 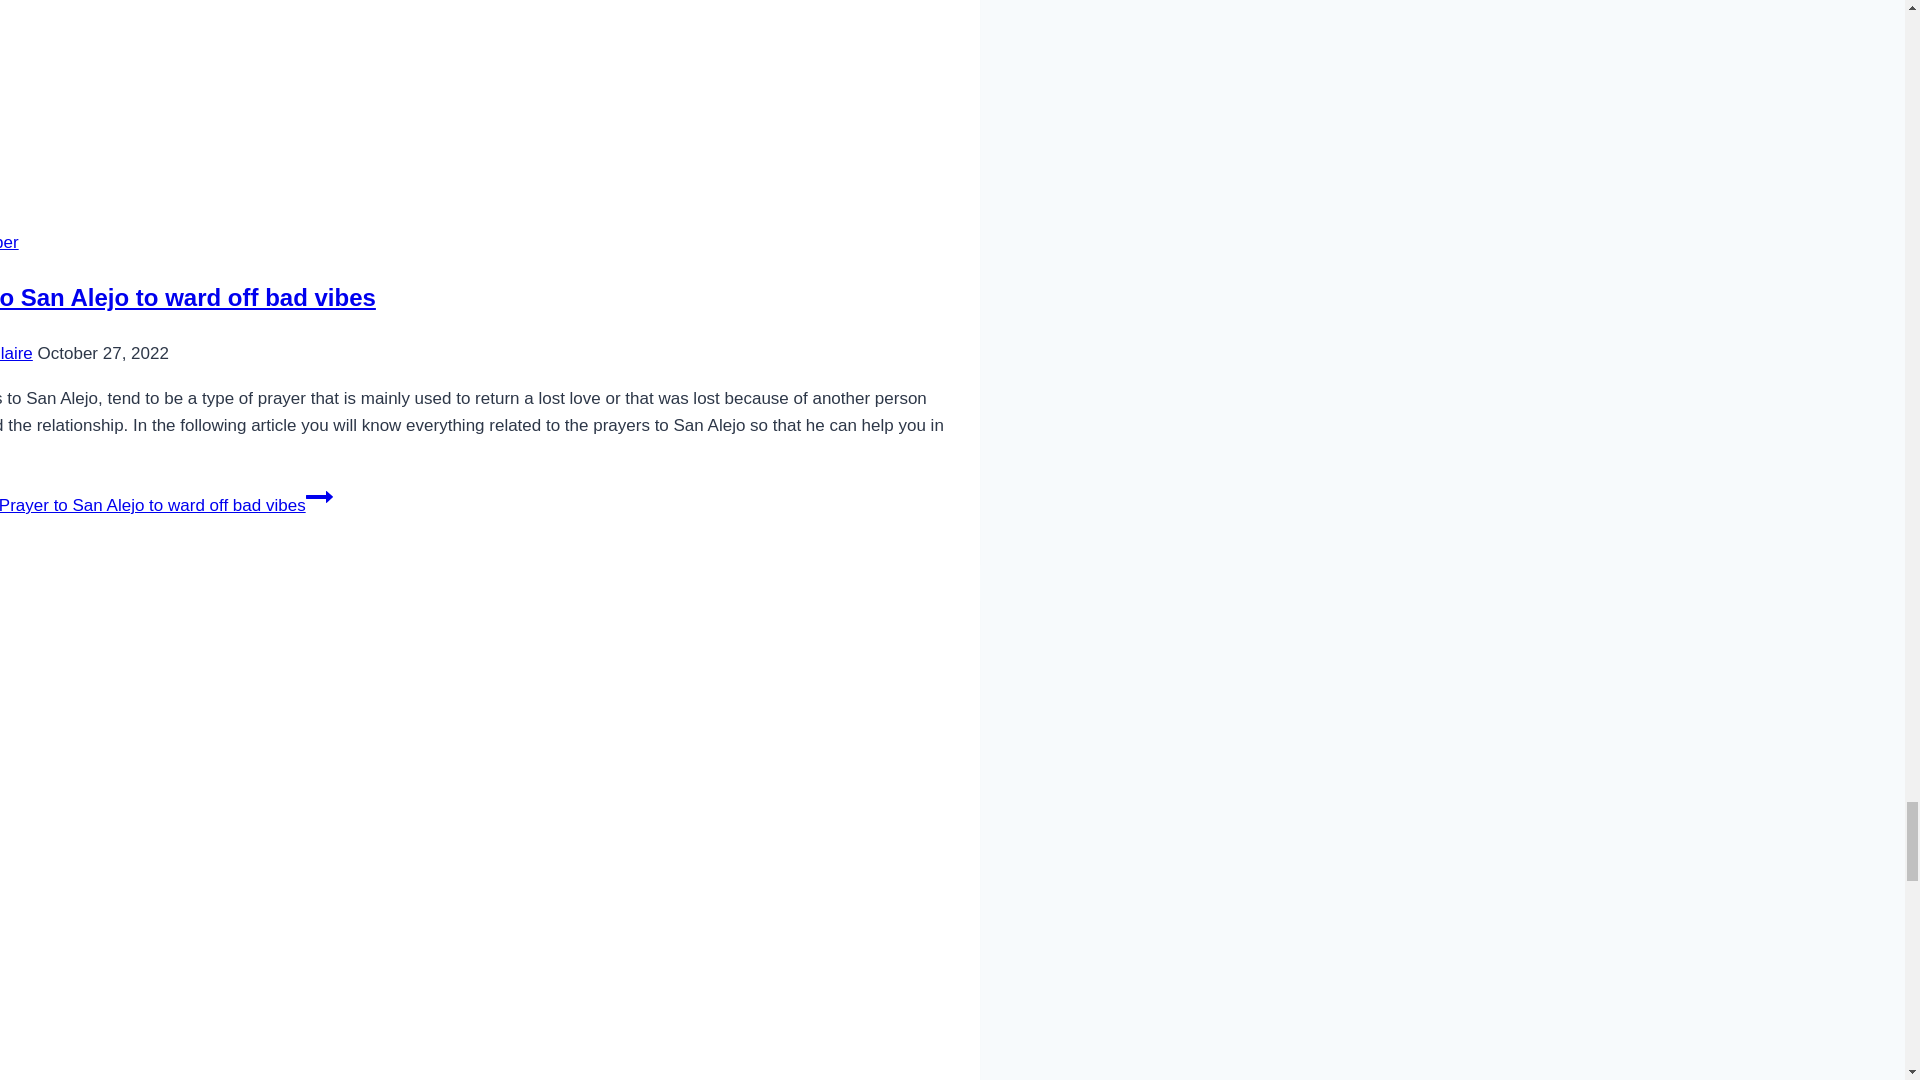 What do you see at coordinates (166, 505) in the screenshot?
I see `Read More Prayer to San Alejo to ward off bad vibesContinue` at bounding box center [166, 505].